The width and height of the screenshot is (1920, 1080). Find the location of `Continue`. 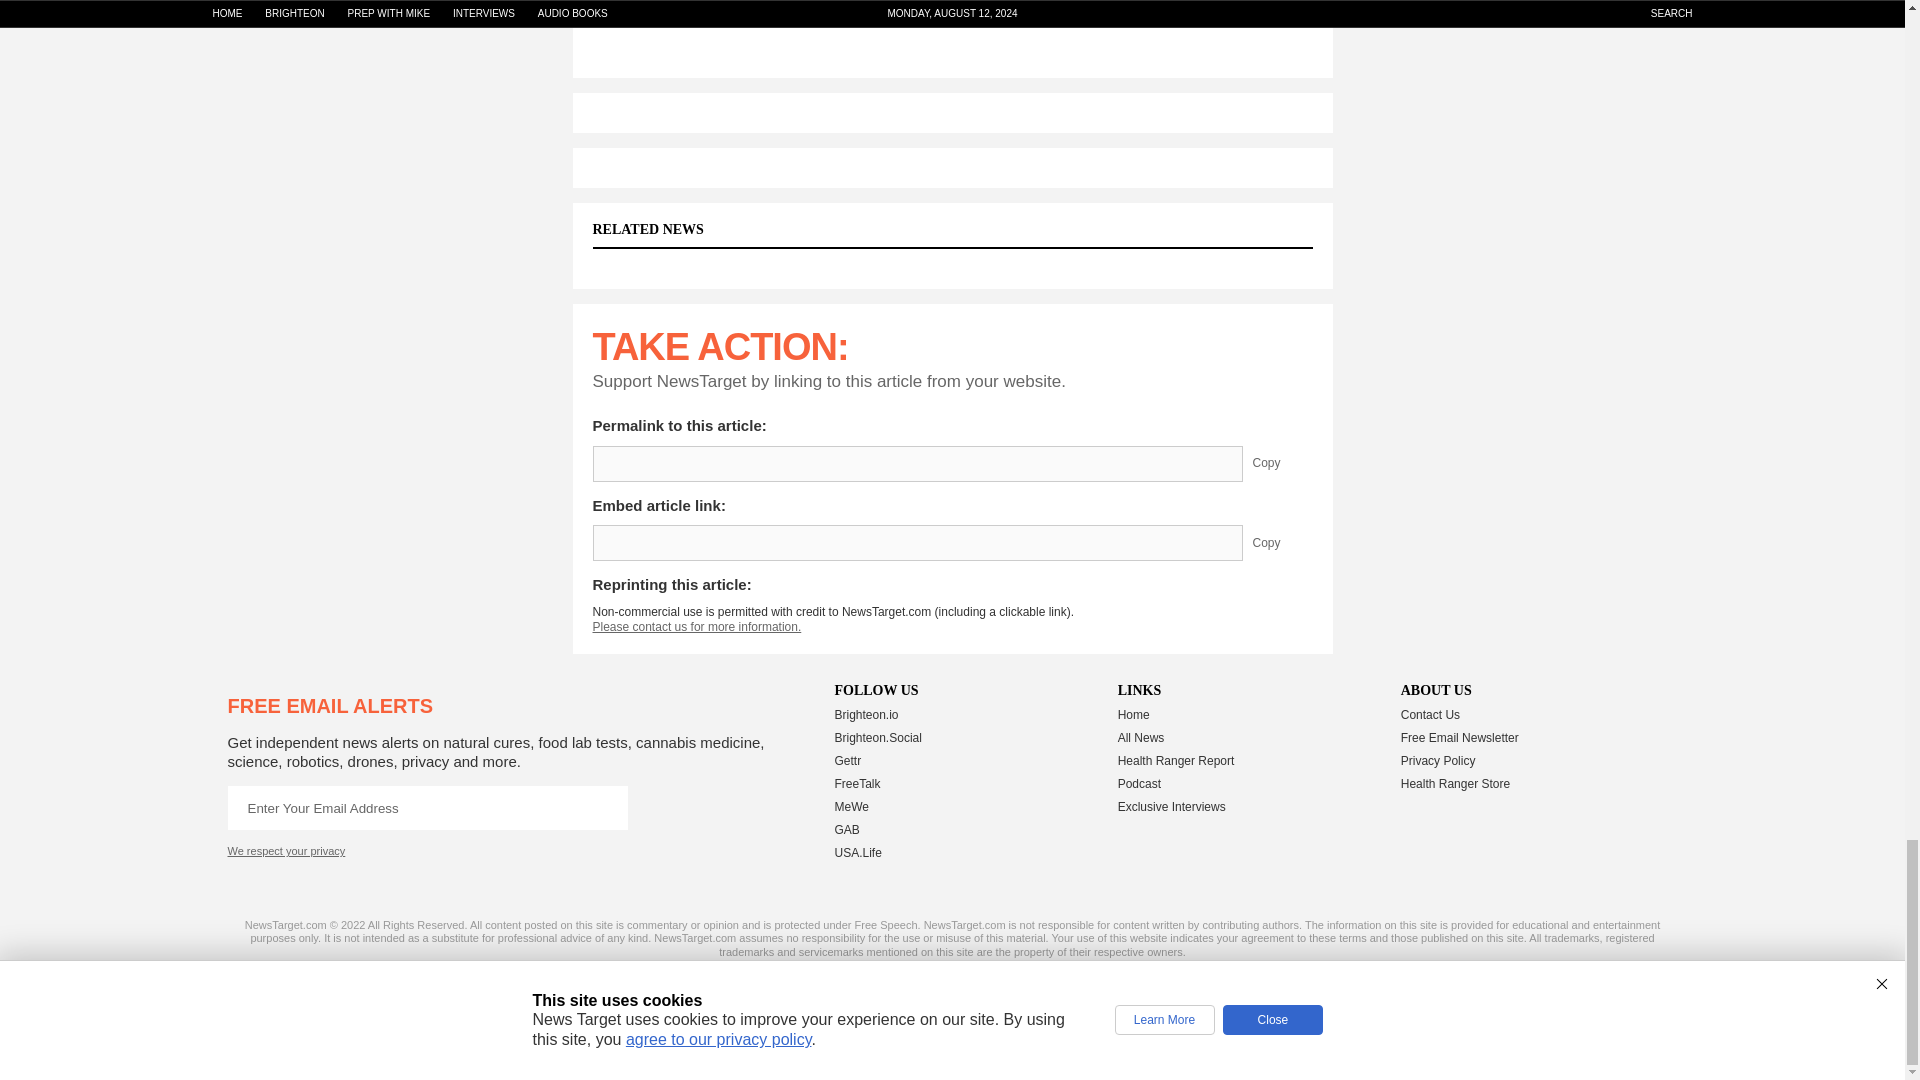

Continue is located at coordinates (605, 808).